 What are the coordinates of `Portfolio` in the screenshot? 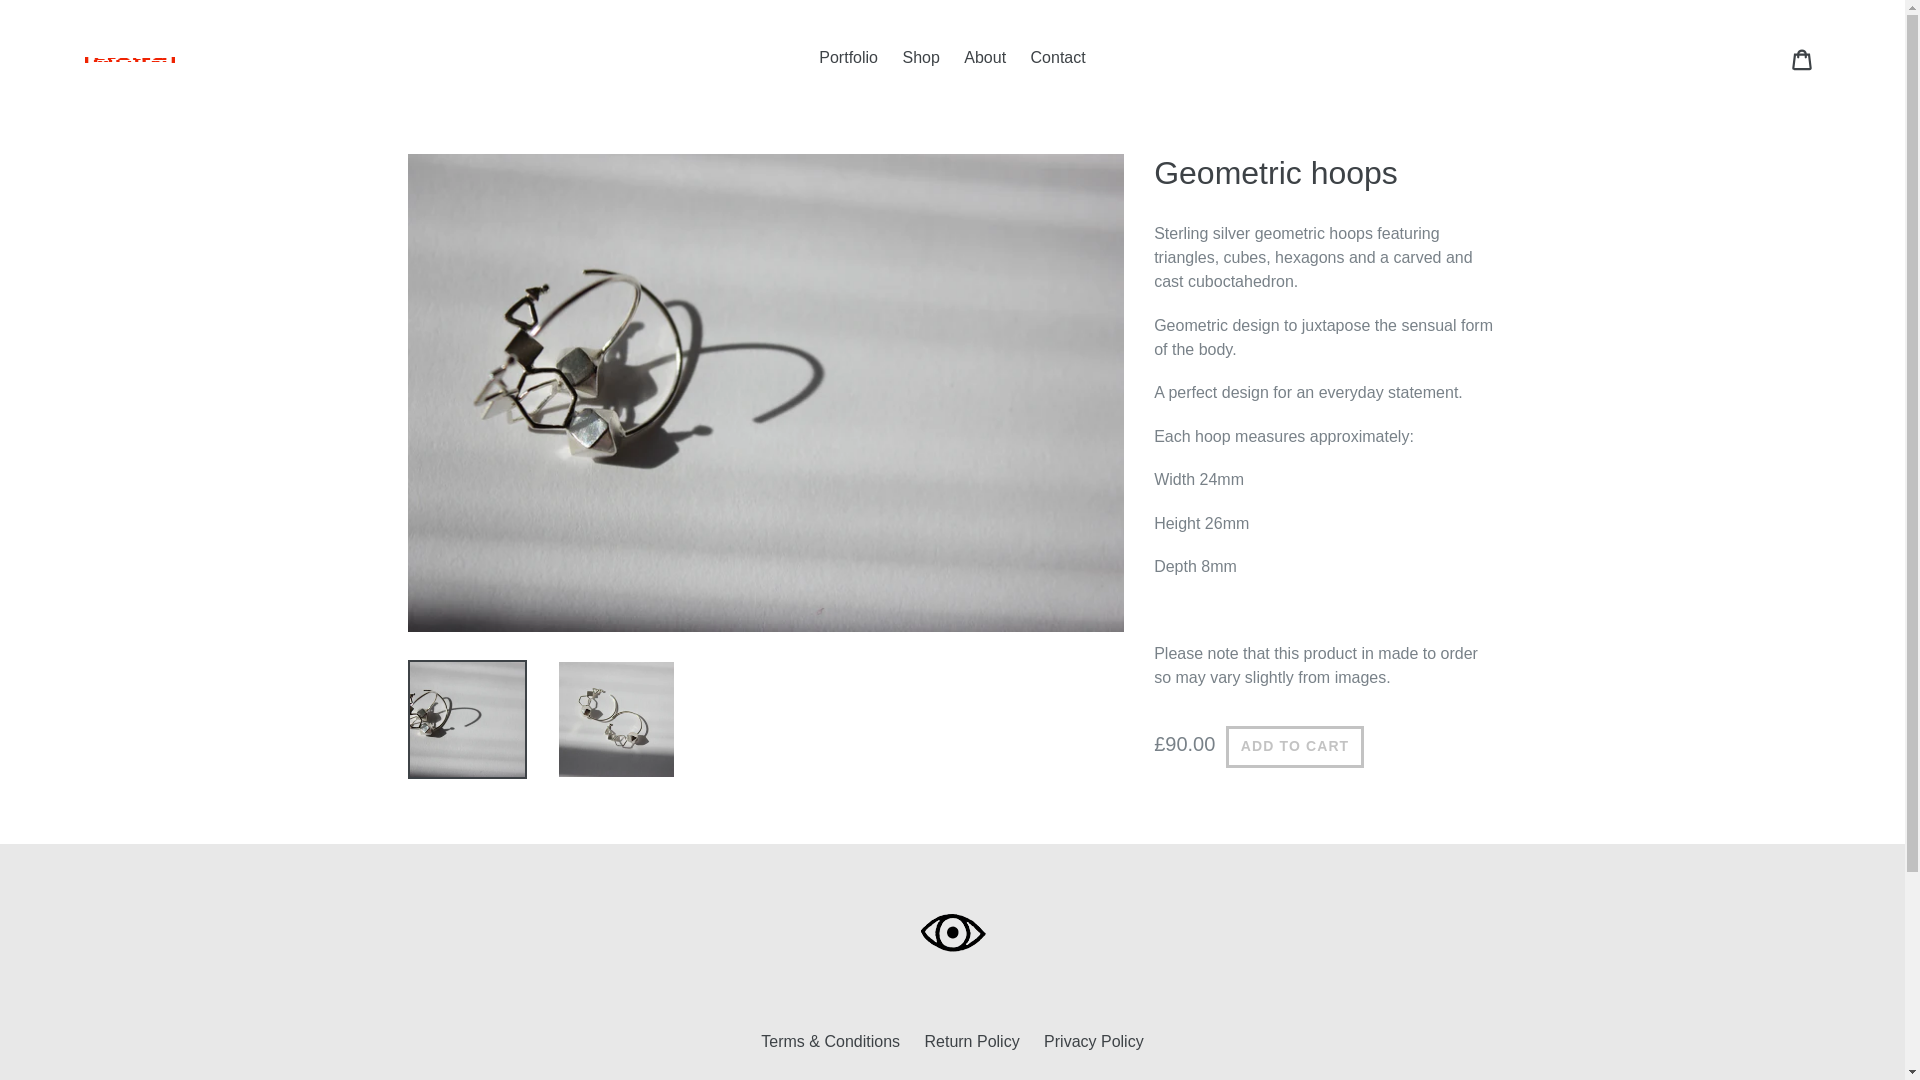 It's located at (848, 58).